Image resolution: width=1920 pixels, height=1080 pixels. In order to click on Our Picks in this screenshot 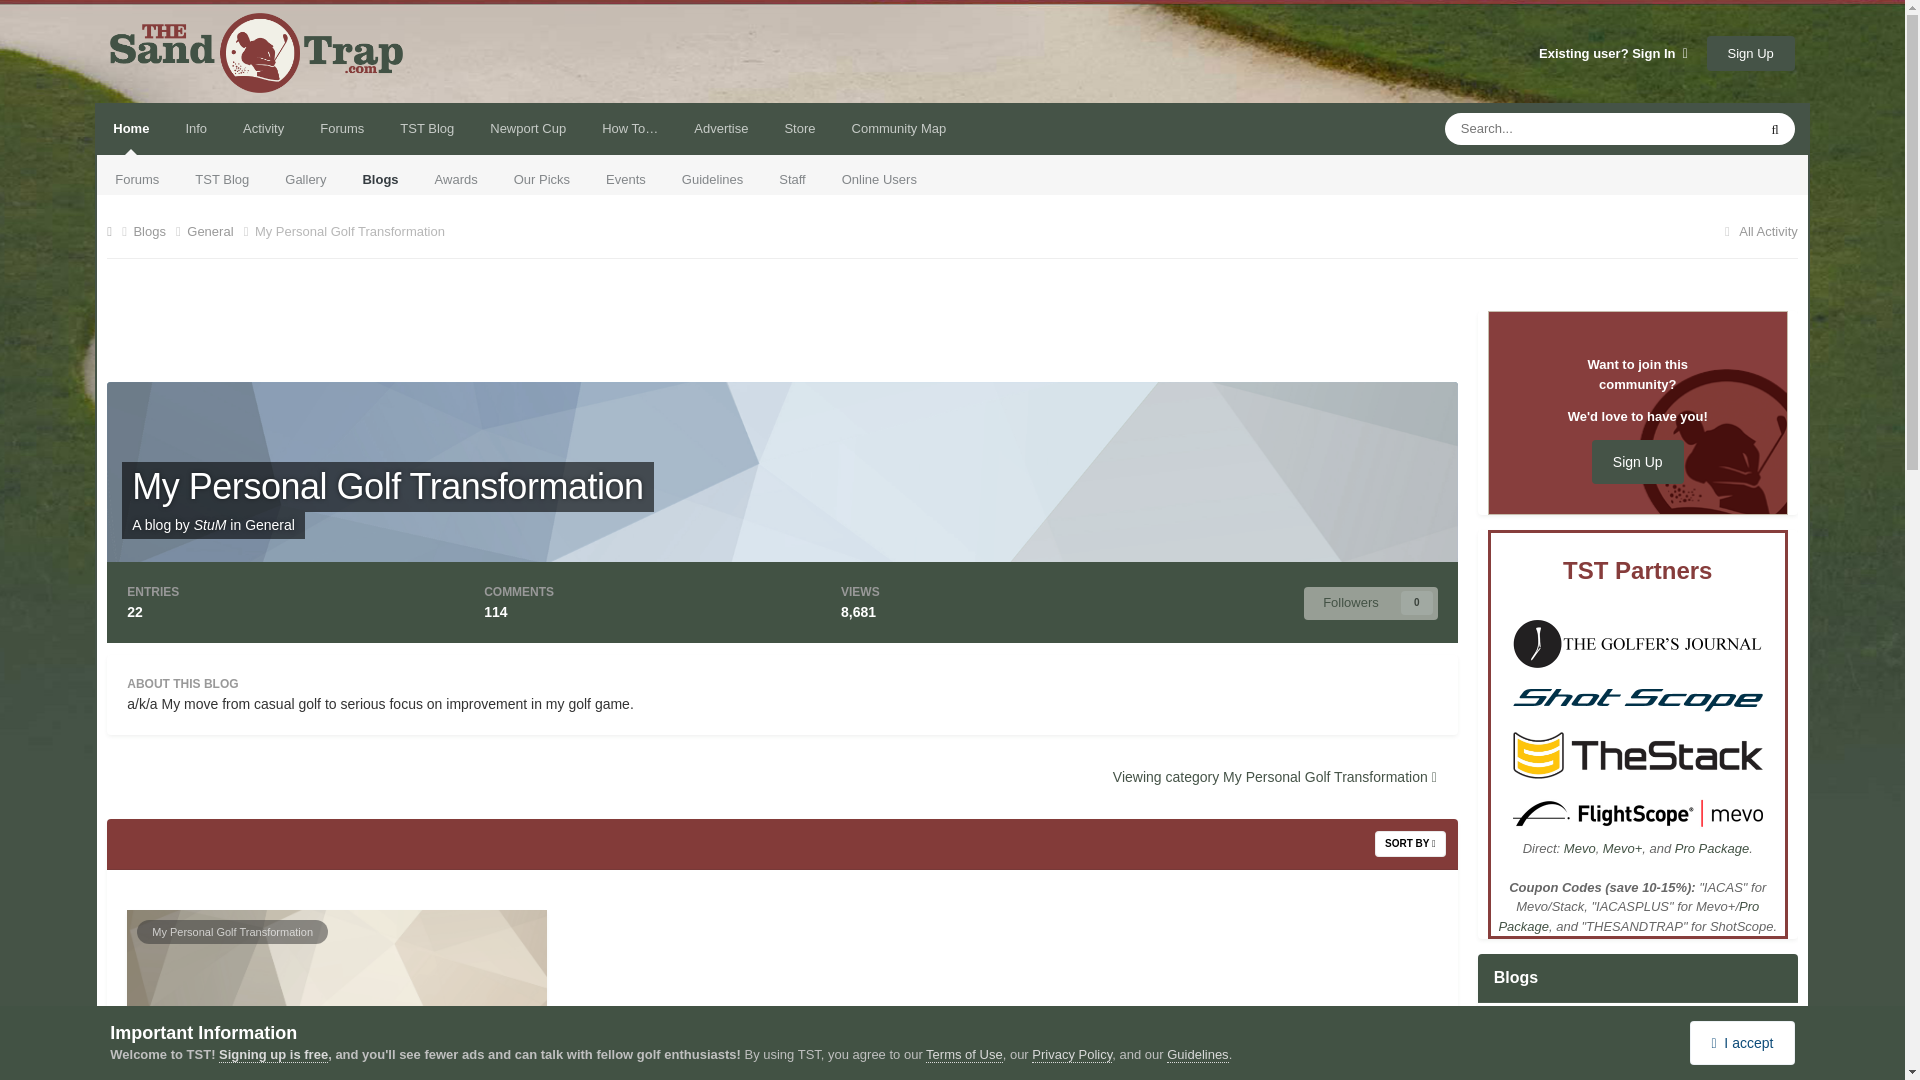, I will do `click(541, 180)`.